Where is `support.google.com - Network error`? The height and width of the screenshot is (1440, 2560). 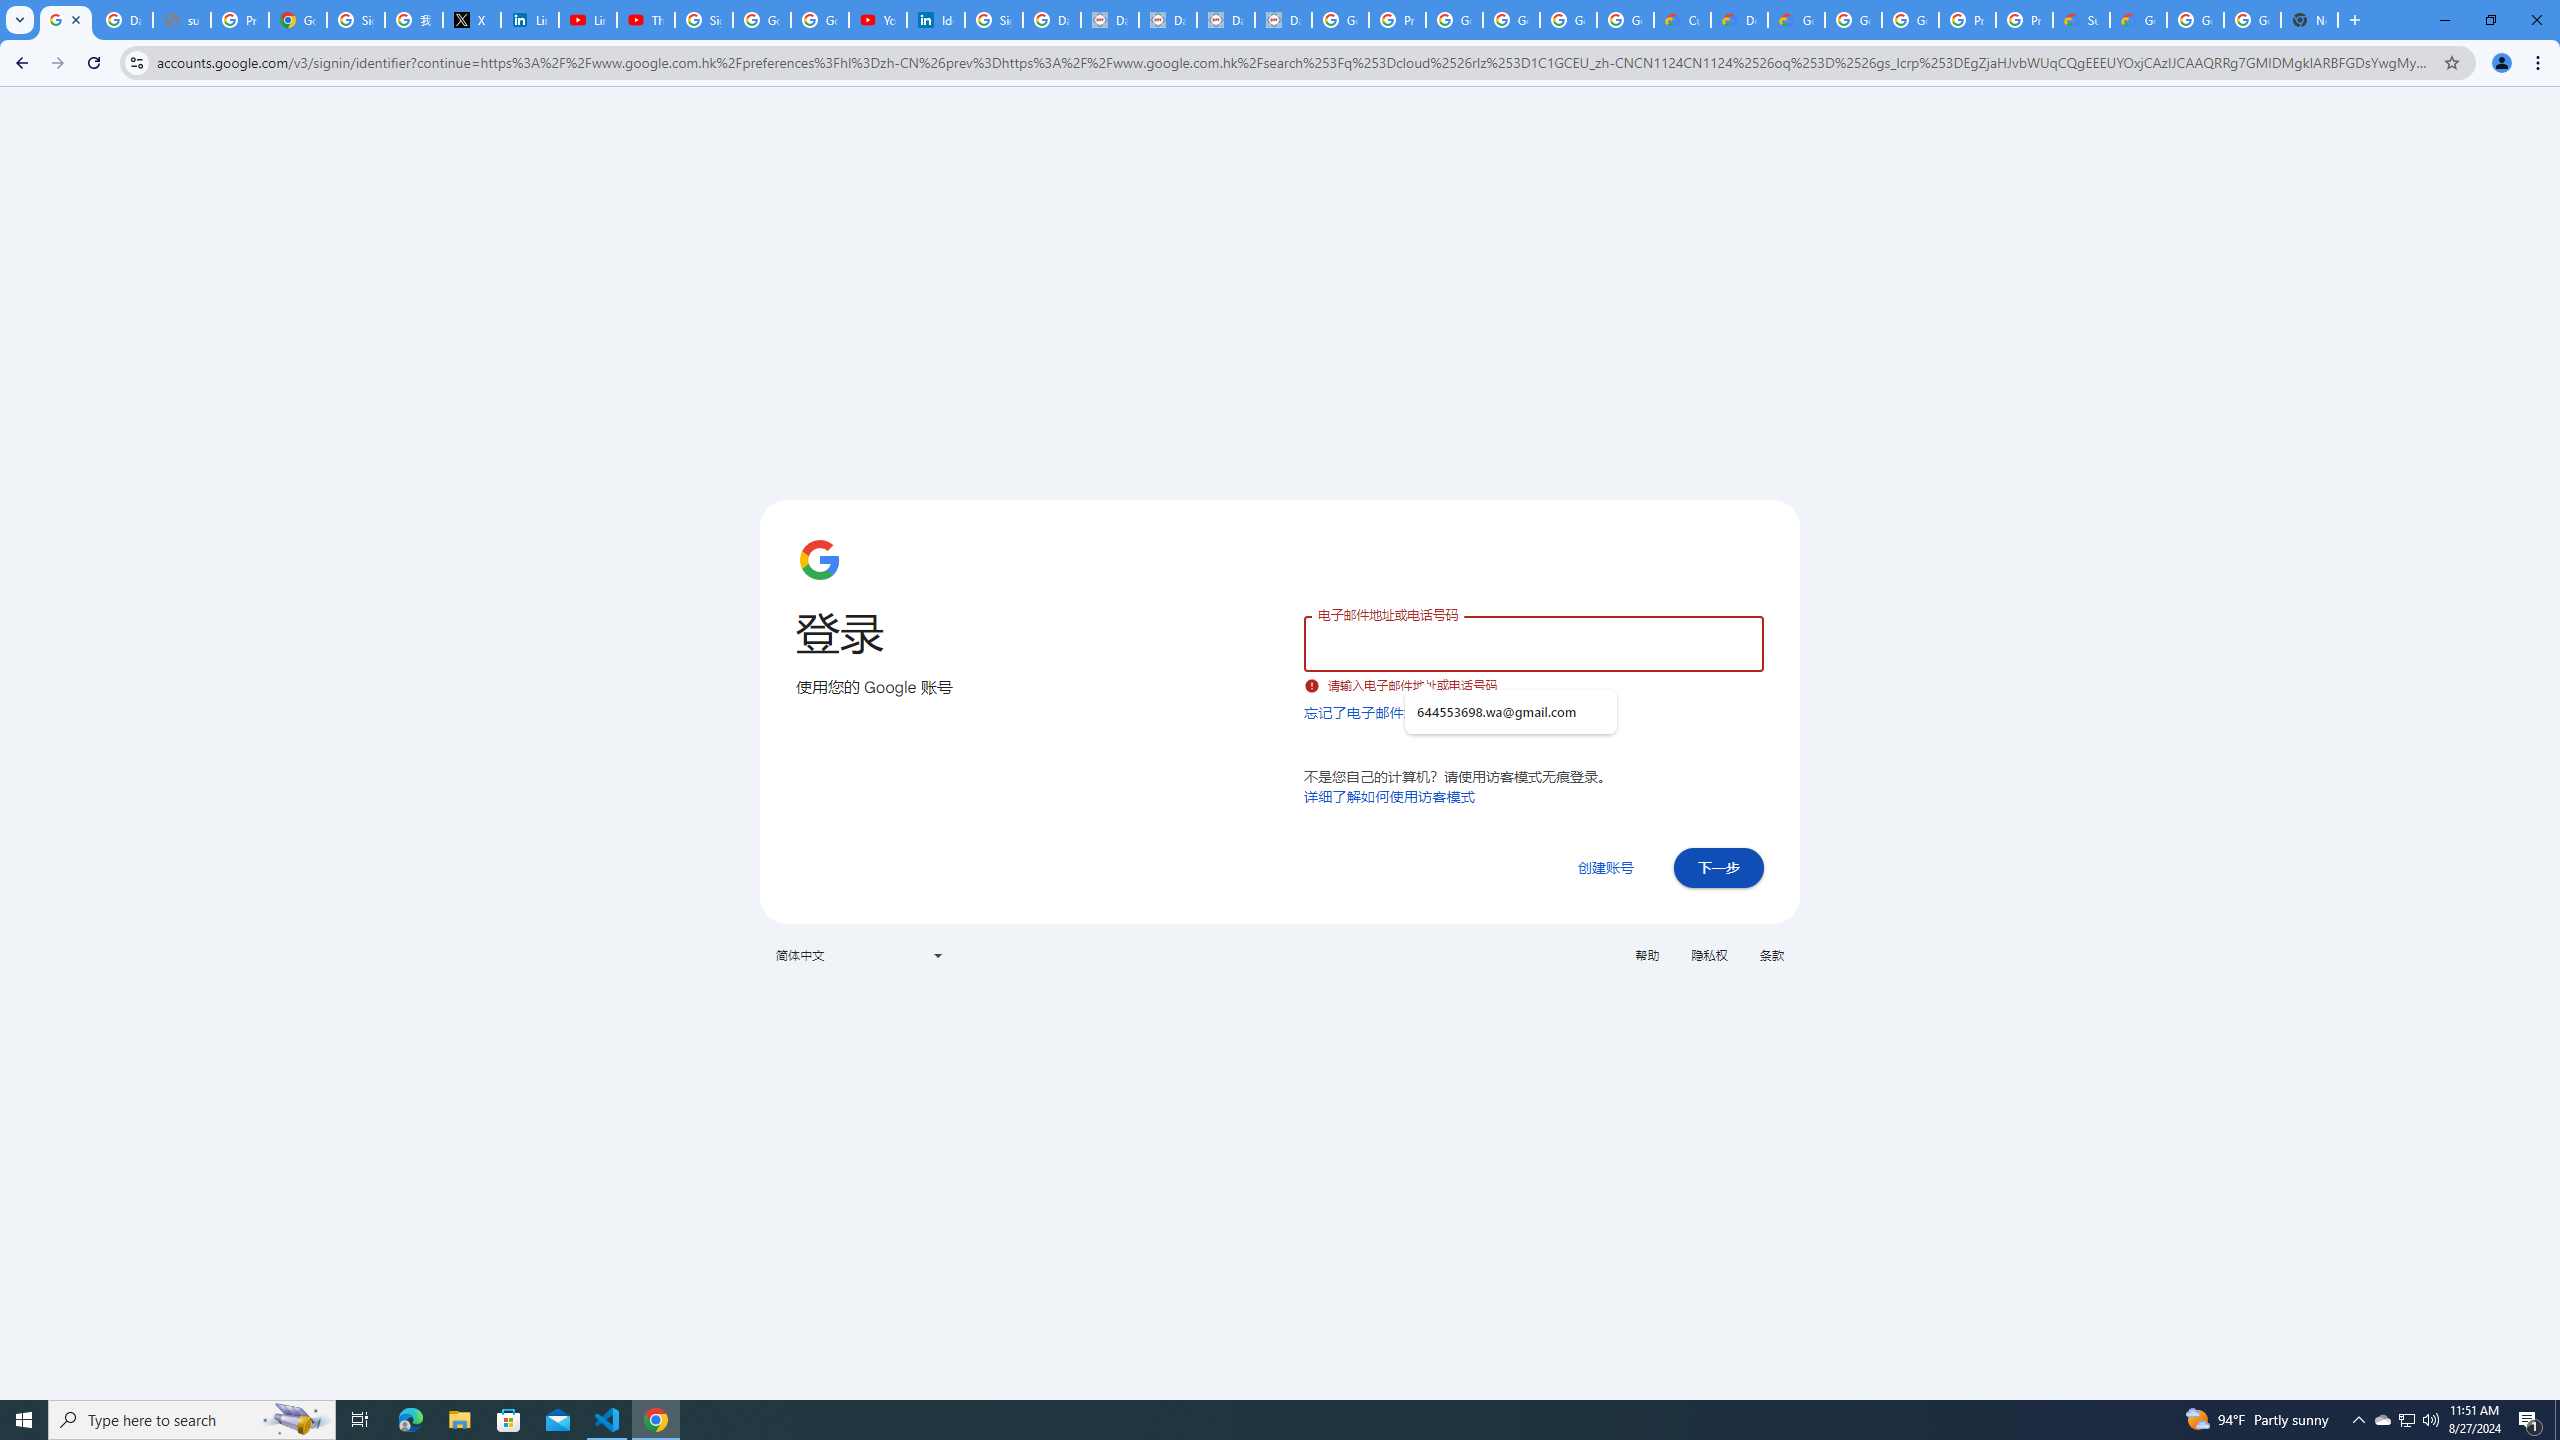 support.google.com - Network error is located at coordinates (182, 20).